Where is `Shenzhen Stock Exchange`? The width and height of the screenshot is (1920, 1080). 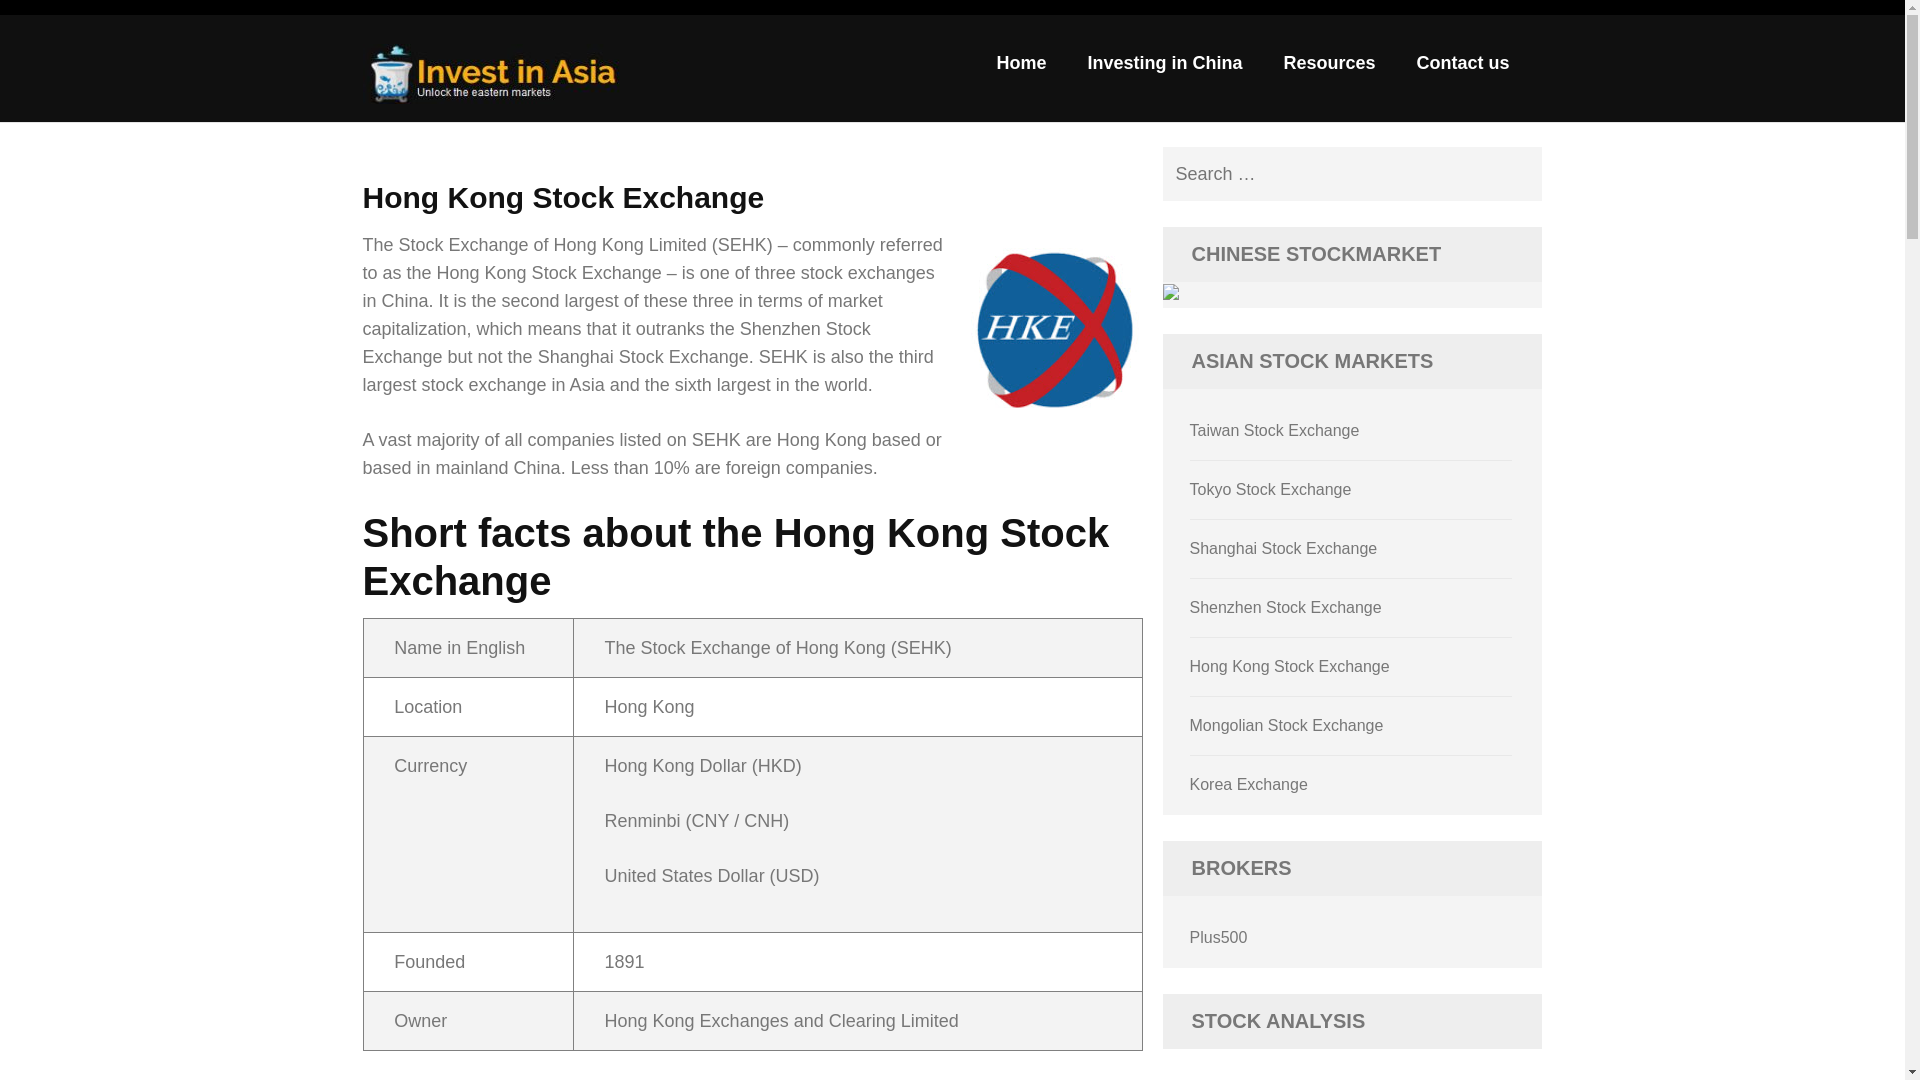
Shenzhen Stock Exchange is located at coordinates (1286, 607).